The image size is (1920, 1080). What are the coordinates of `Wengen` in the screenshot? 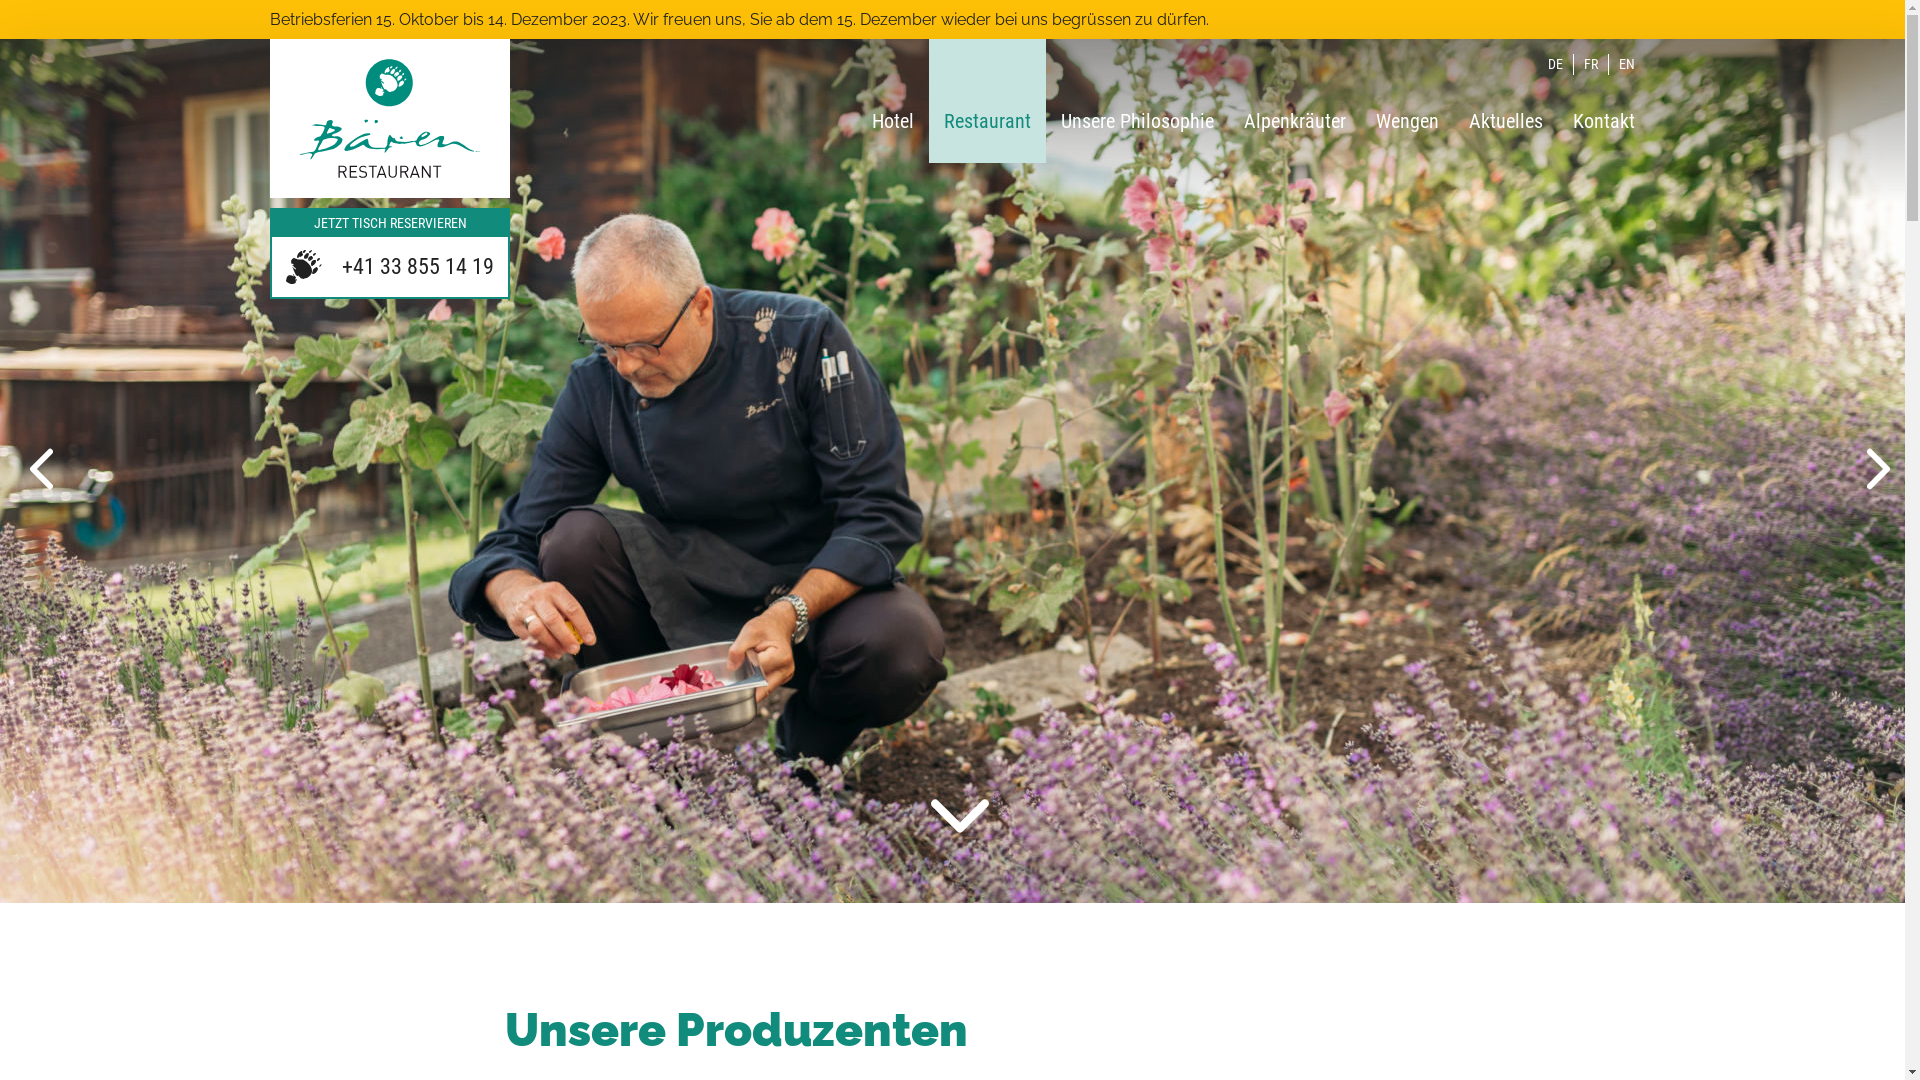 It's located at (1408, 100).